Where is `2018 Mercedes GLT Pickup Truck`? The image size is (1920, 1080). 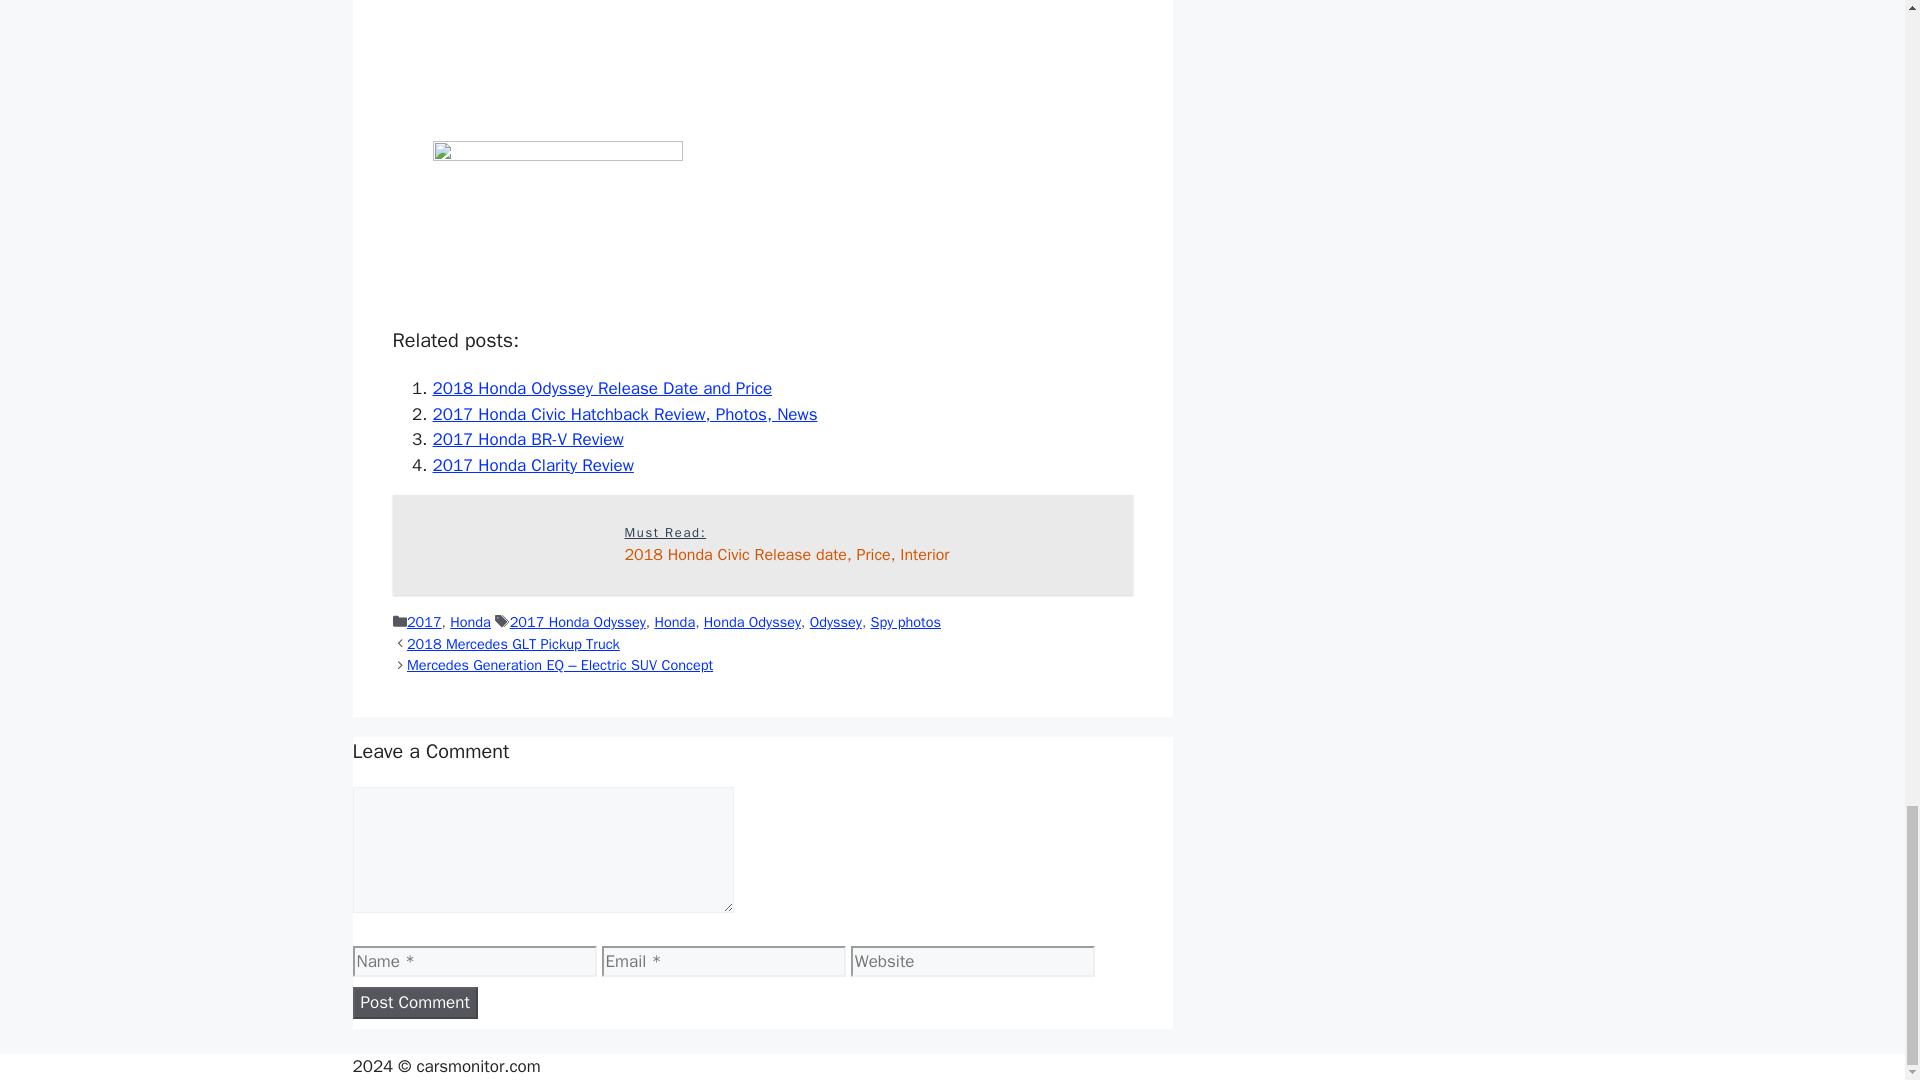
2018 Mercedes GLT Pickup Truck is located at coordinates (514, 644).